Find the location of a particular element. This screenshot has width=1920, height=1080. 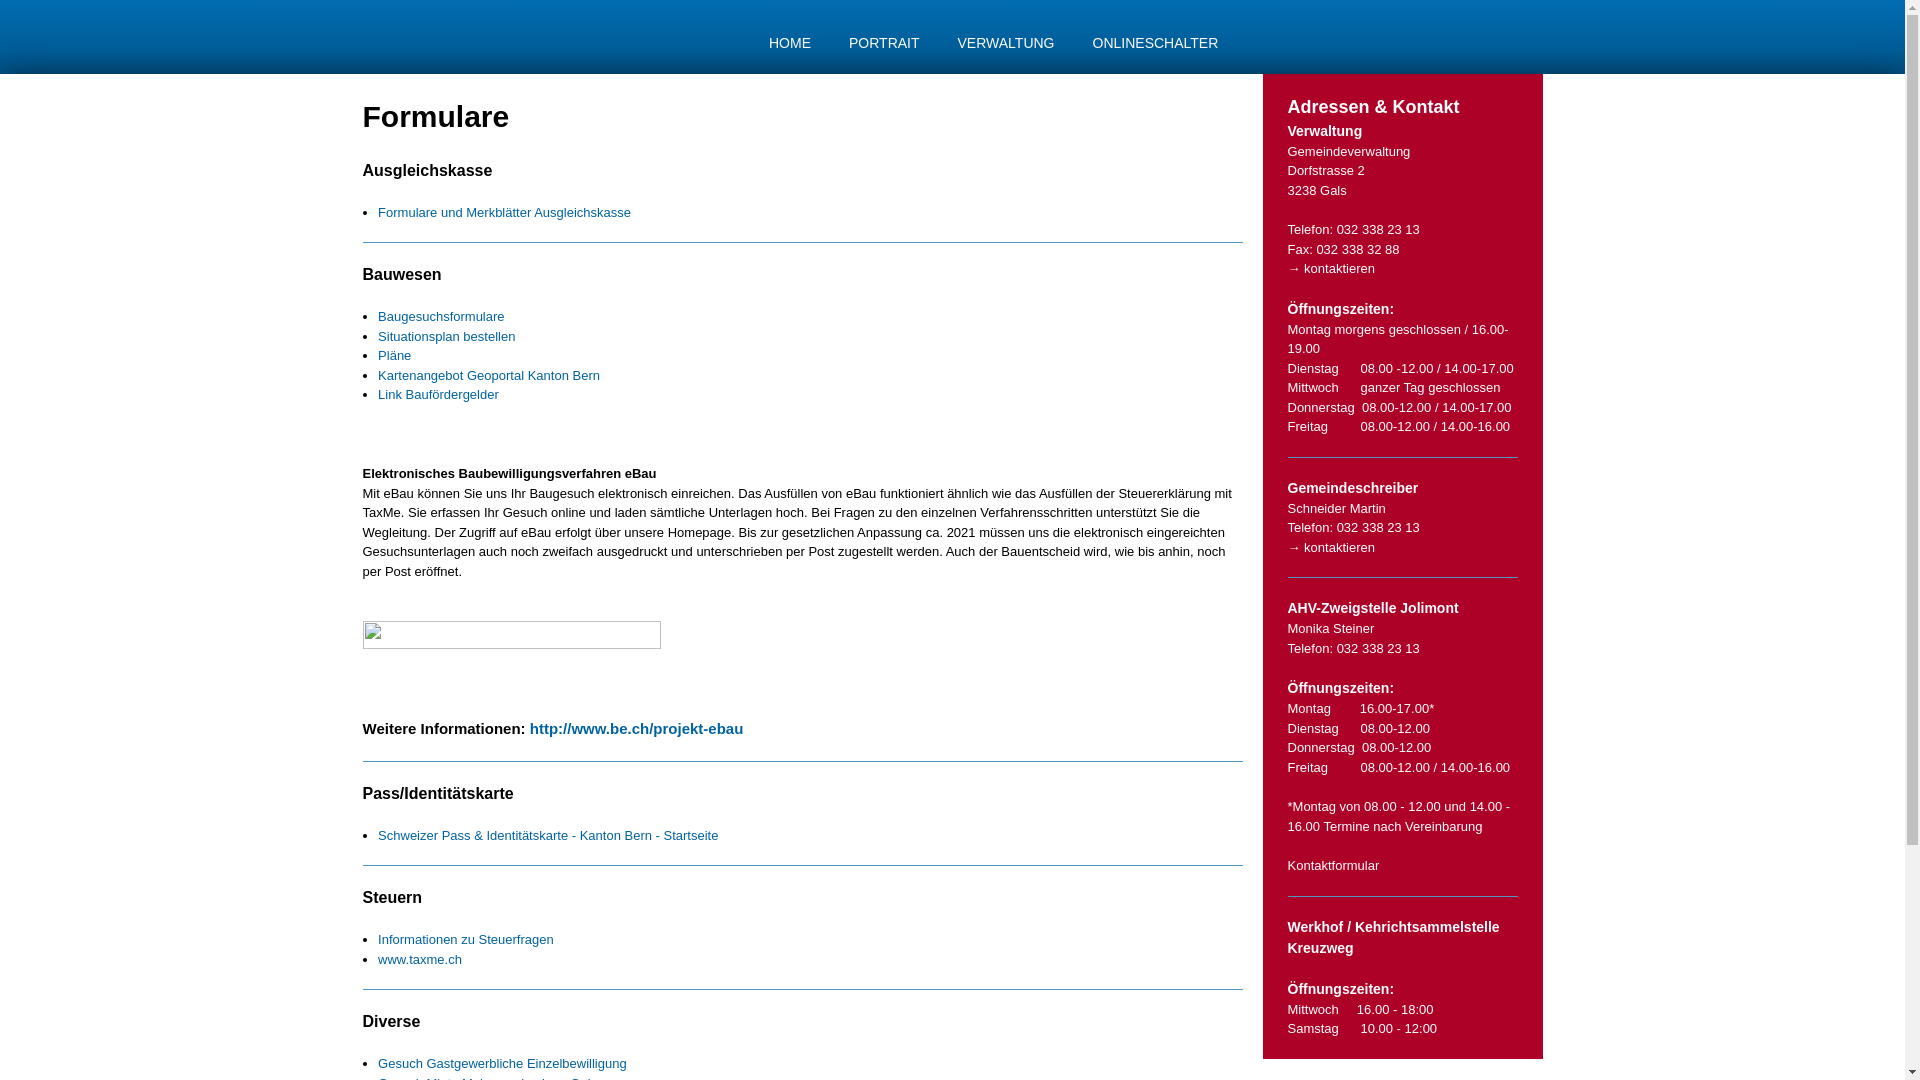

Gesuch Gastgewerbliche Einzelbewilligung is located at coordinates (502, 1064).